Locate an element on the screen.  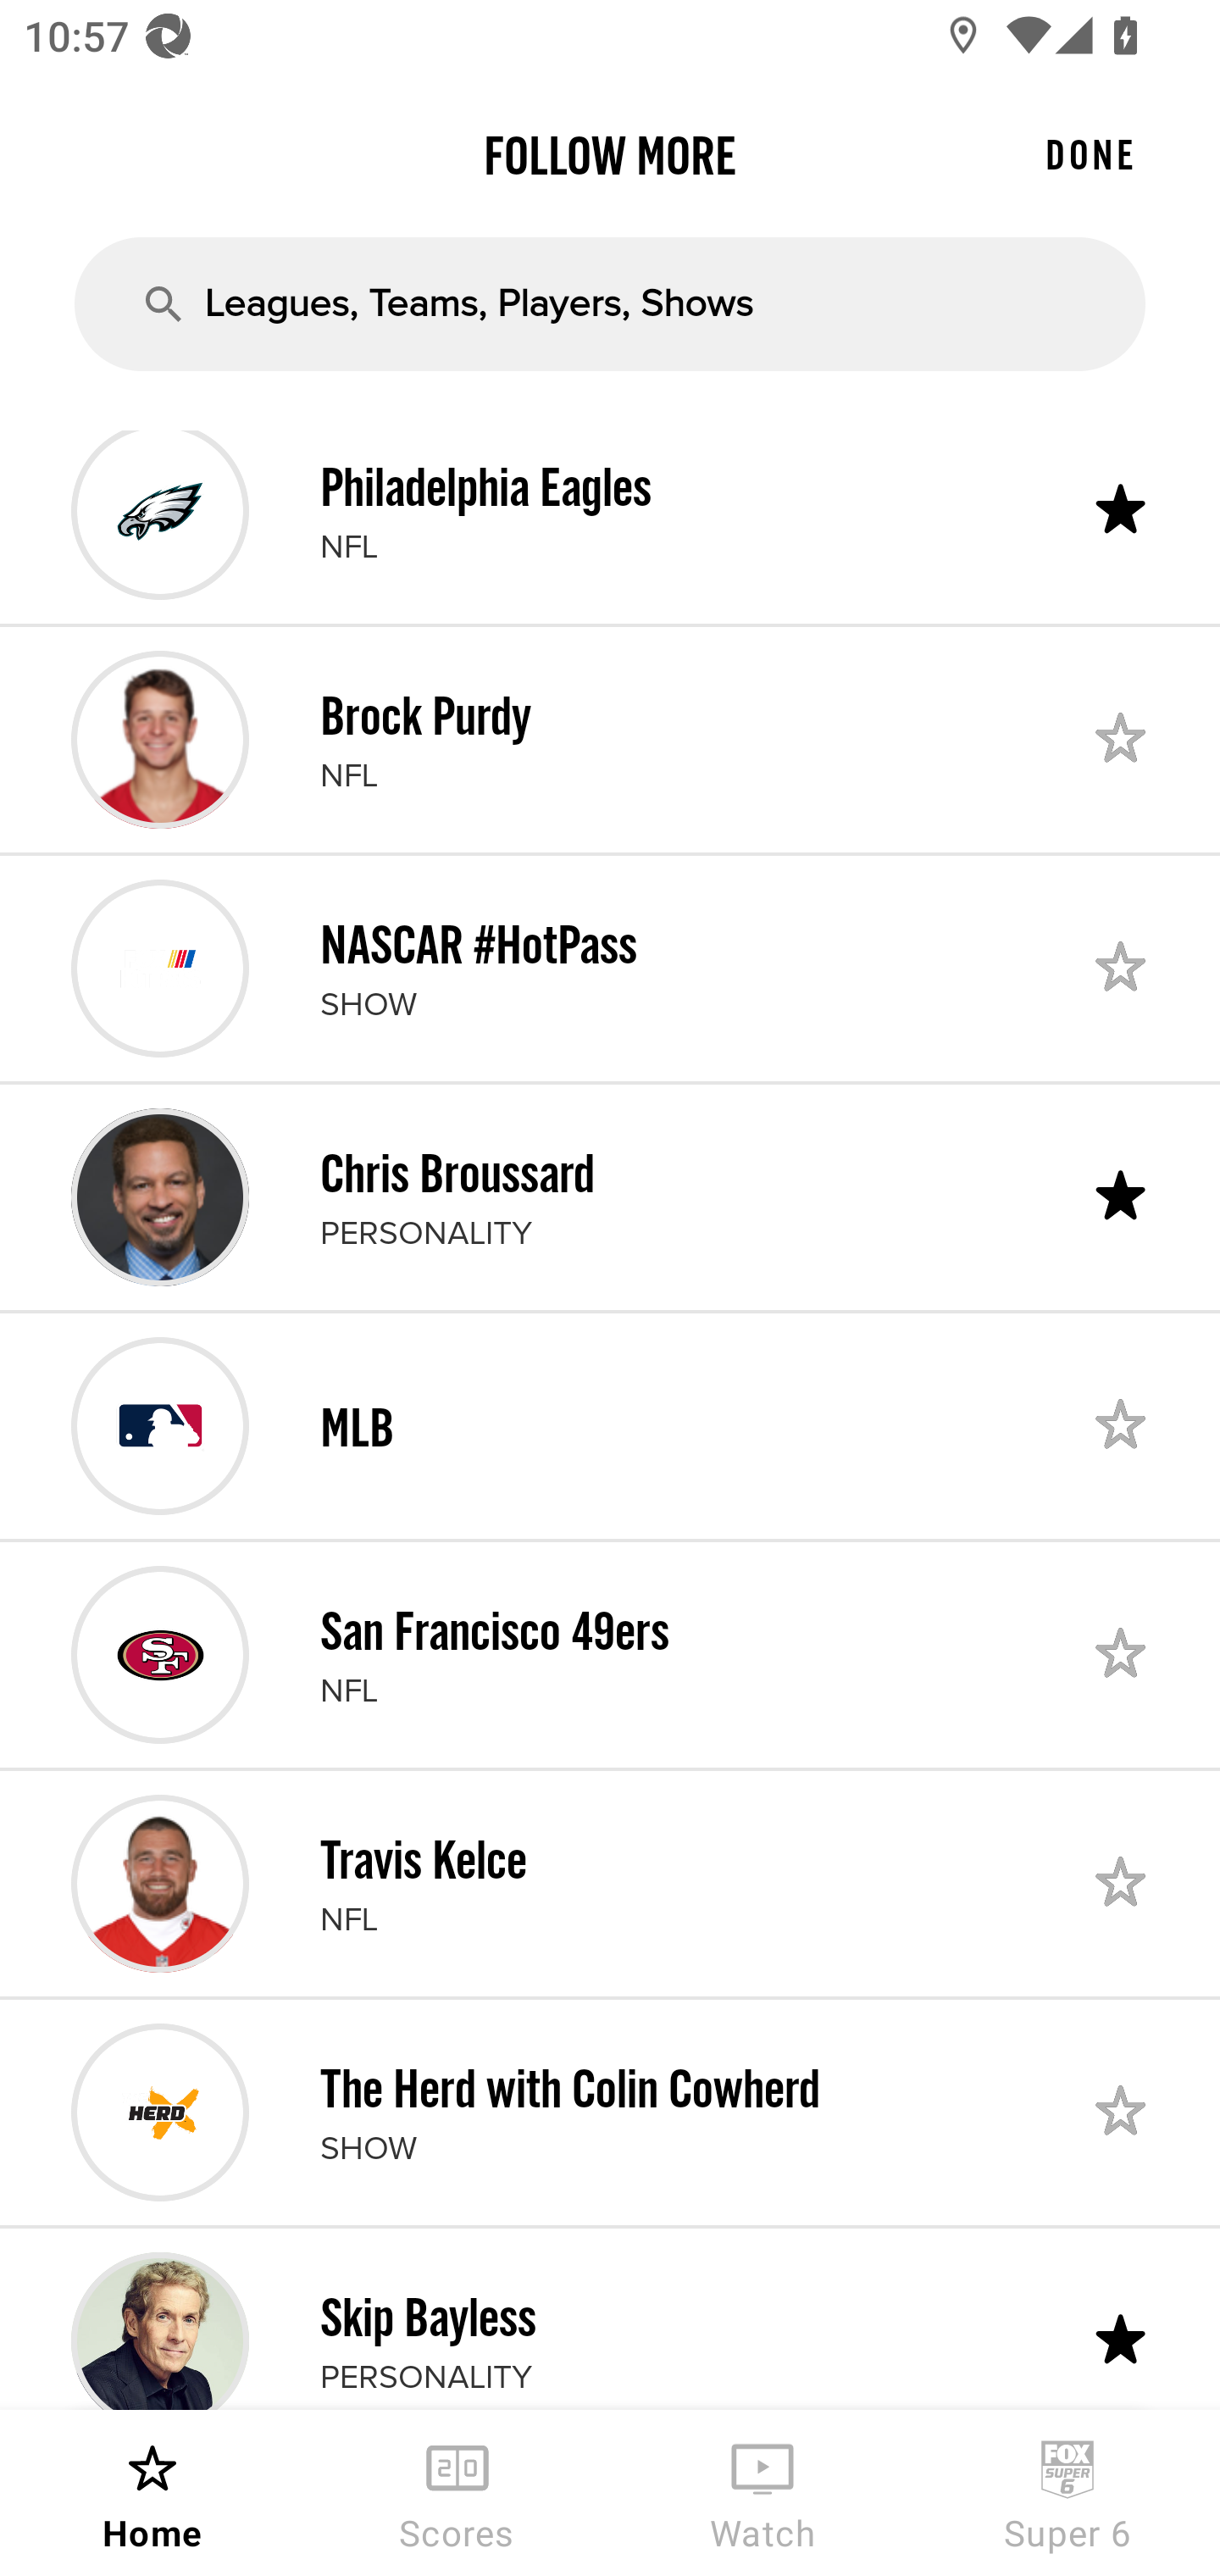
MLB is located at coordinates (610, 1425).